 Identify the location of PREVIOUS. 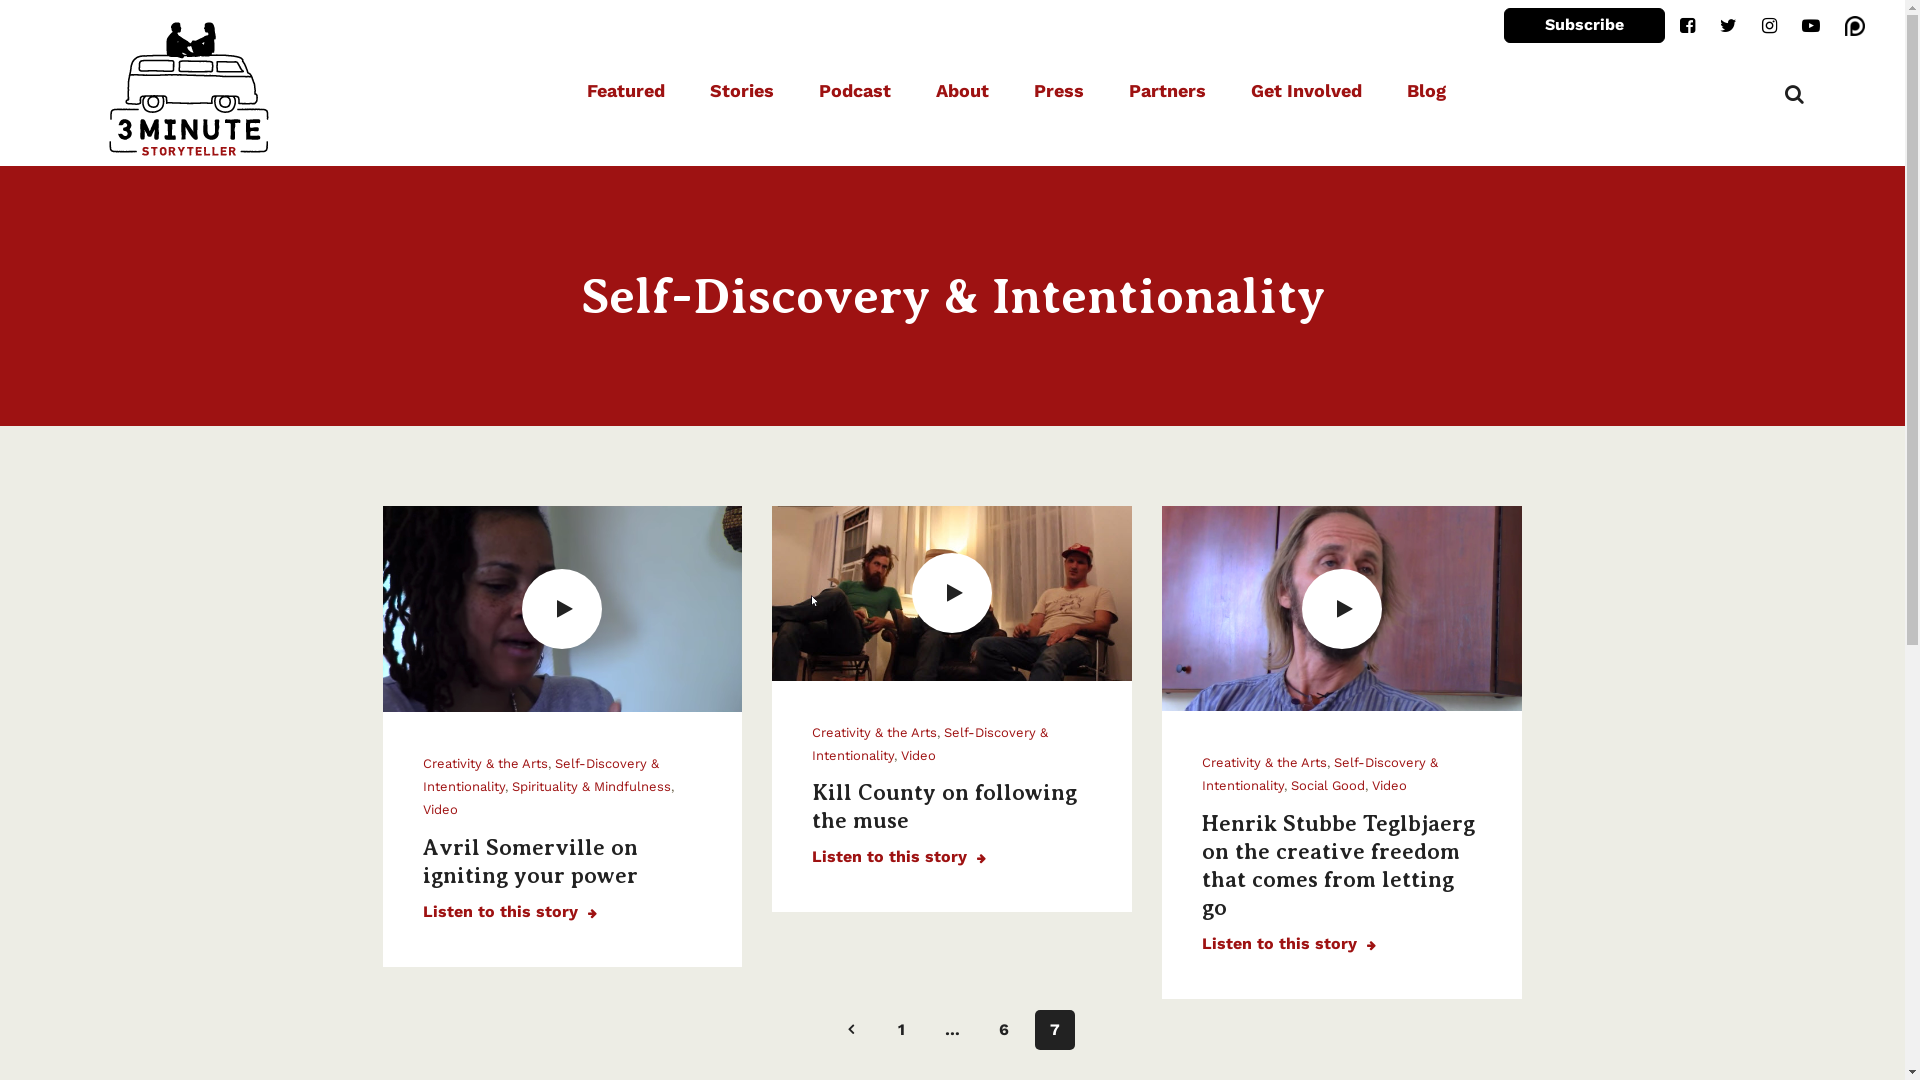
(850, 1029).